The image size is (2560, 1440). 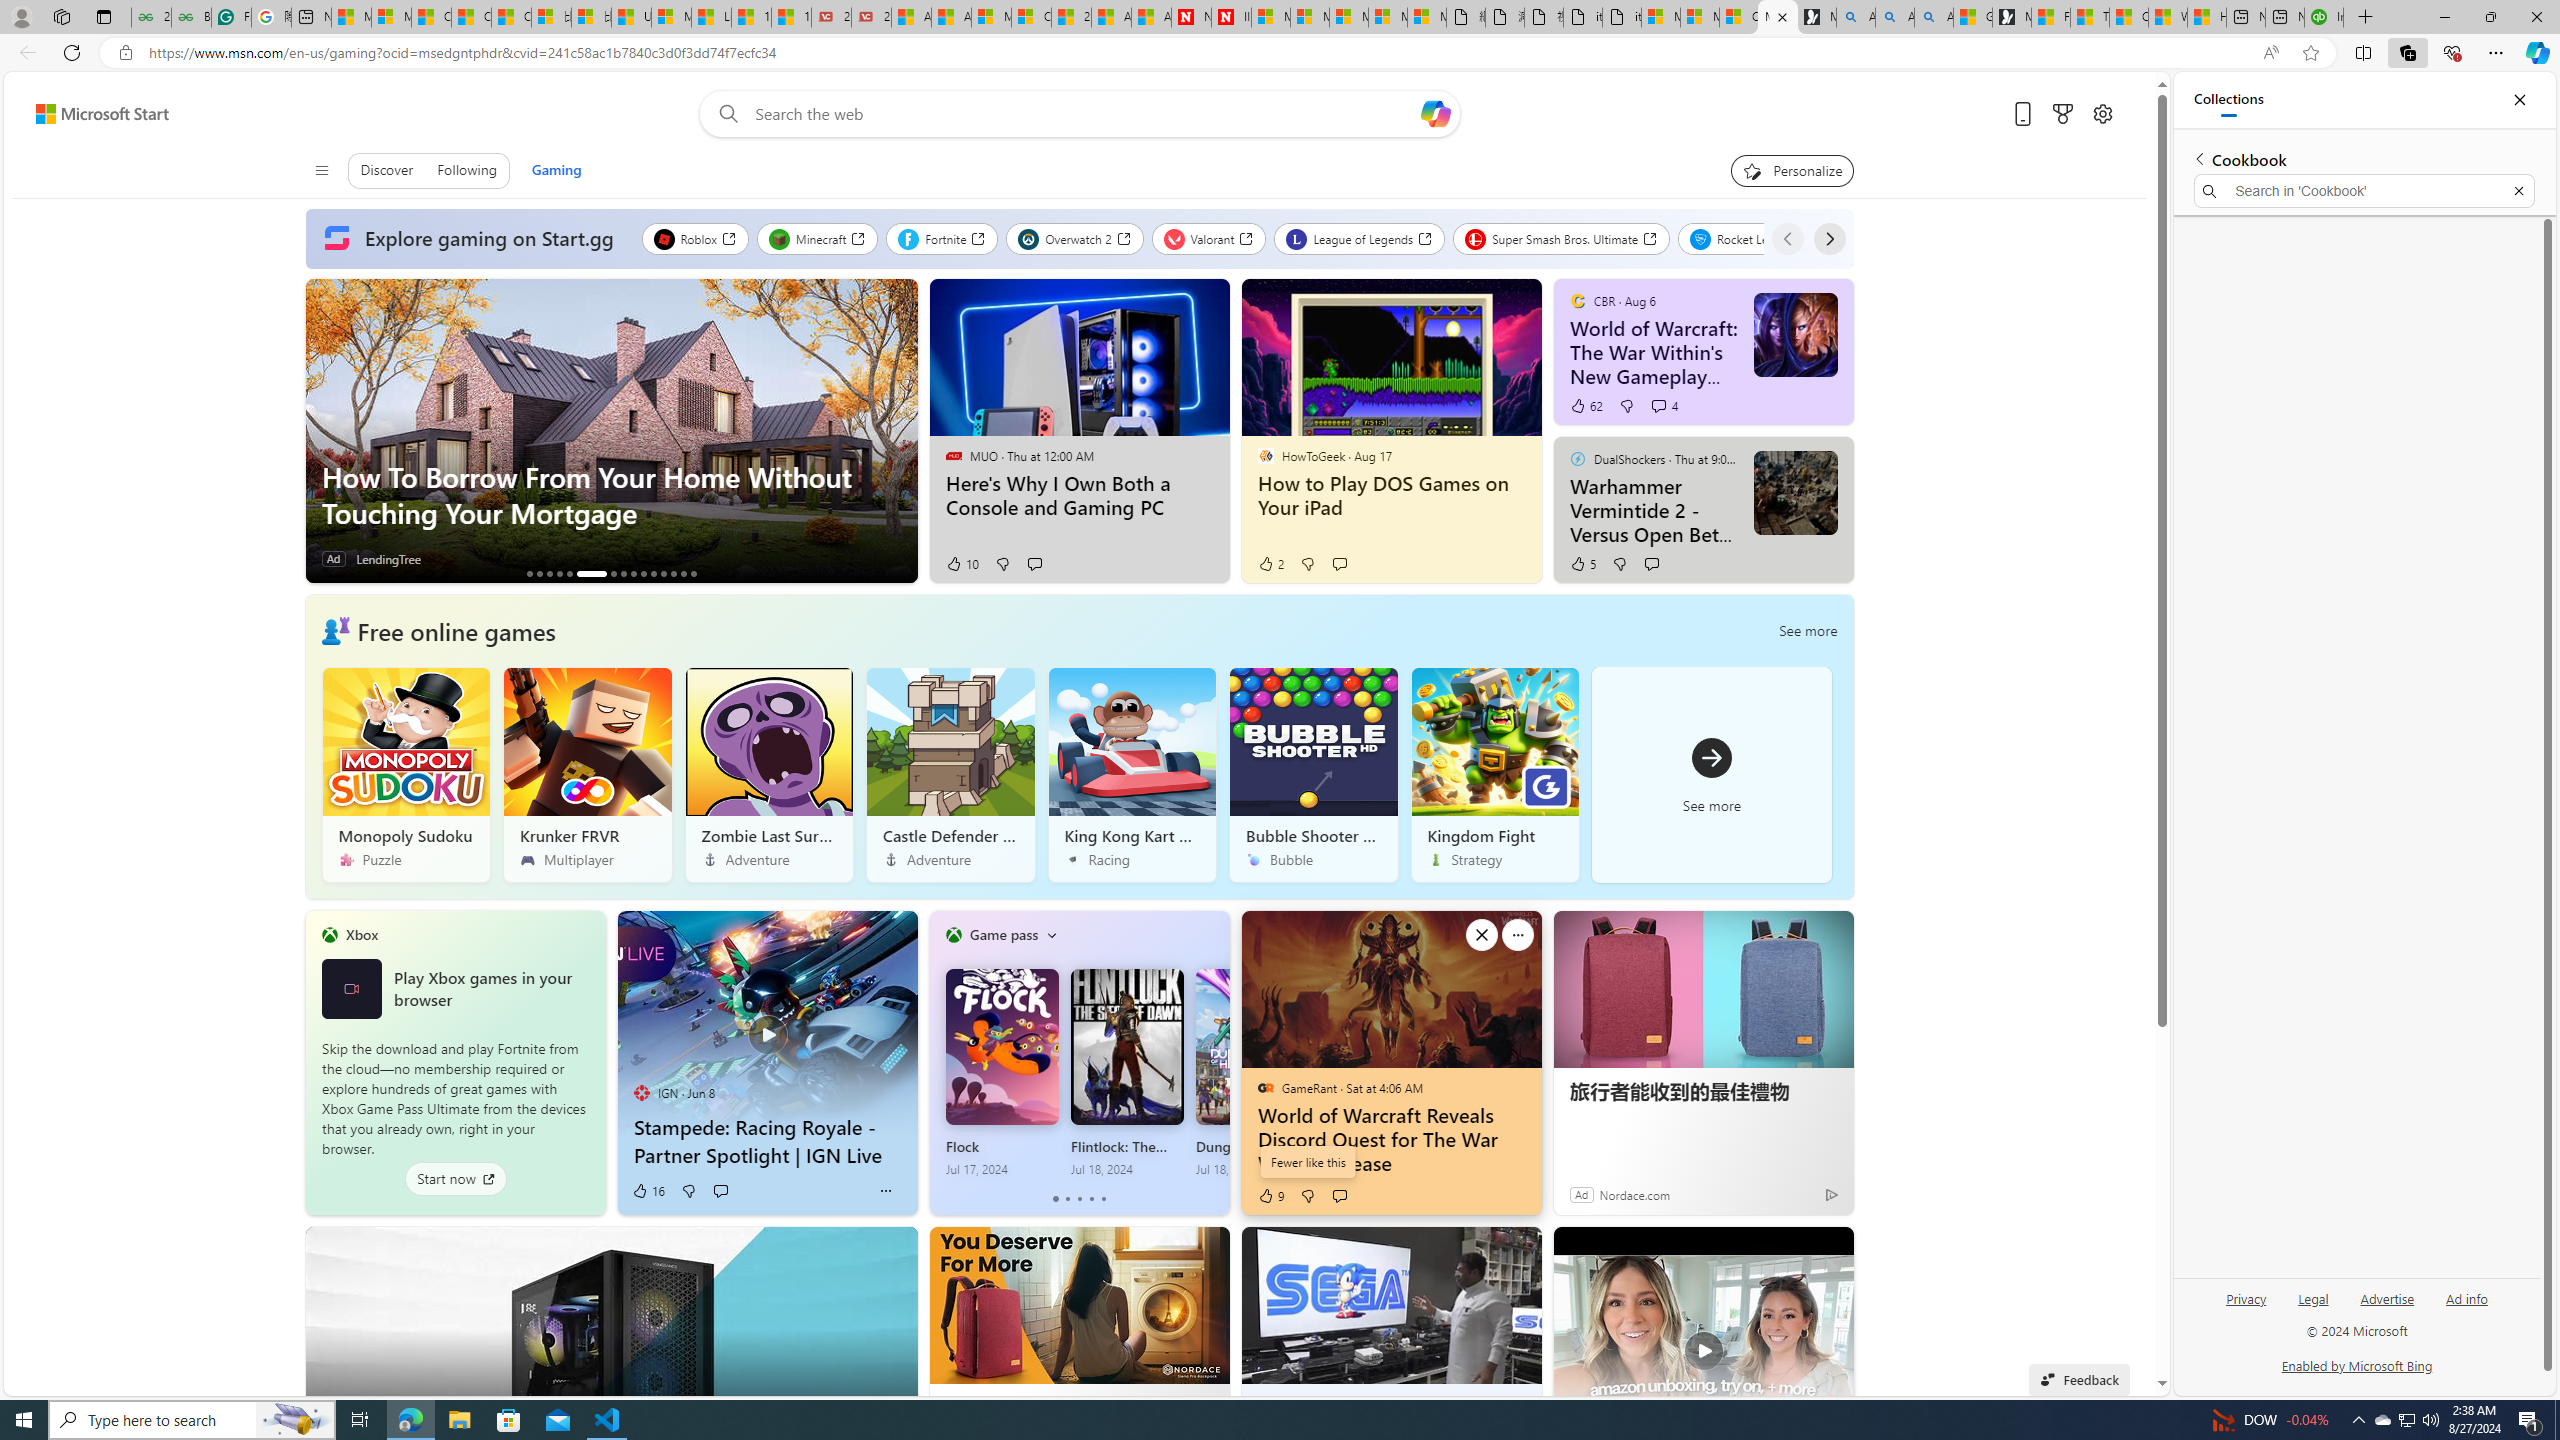 What do you see at coordinates (768, 1024) in the screenshot?
I see `Stampede: Racing Royale - Partner Spotlight | IGN Live` at bounding box center [768, 1024].